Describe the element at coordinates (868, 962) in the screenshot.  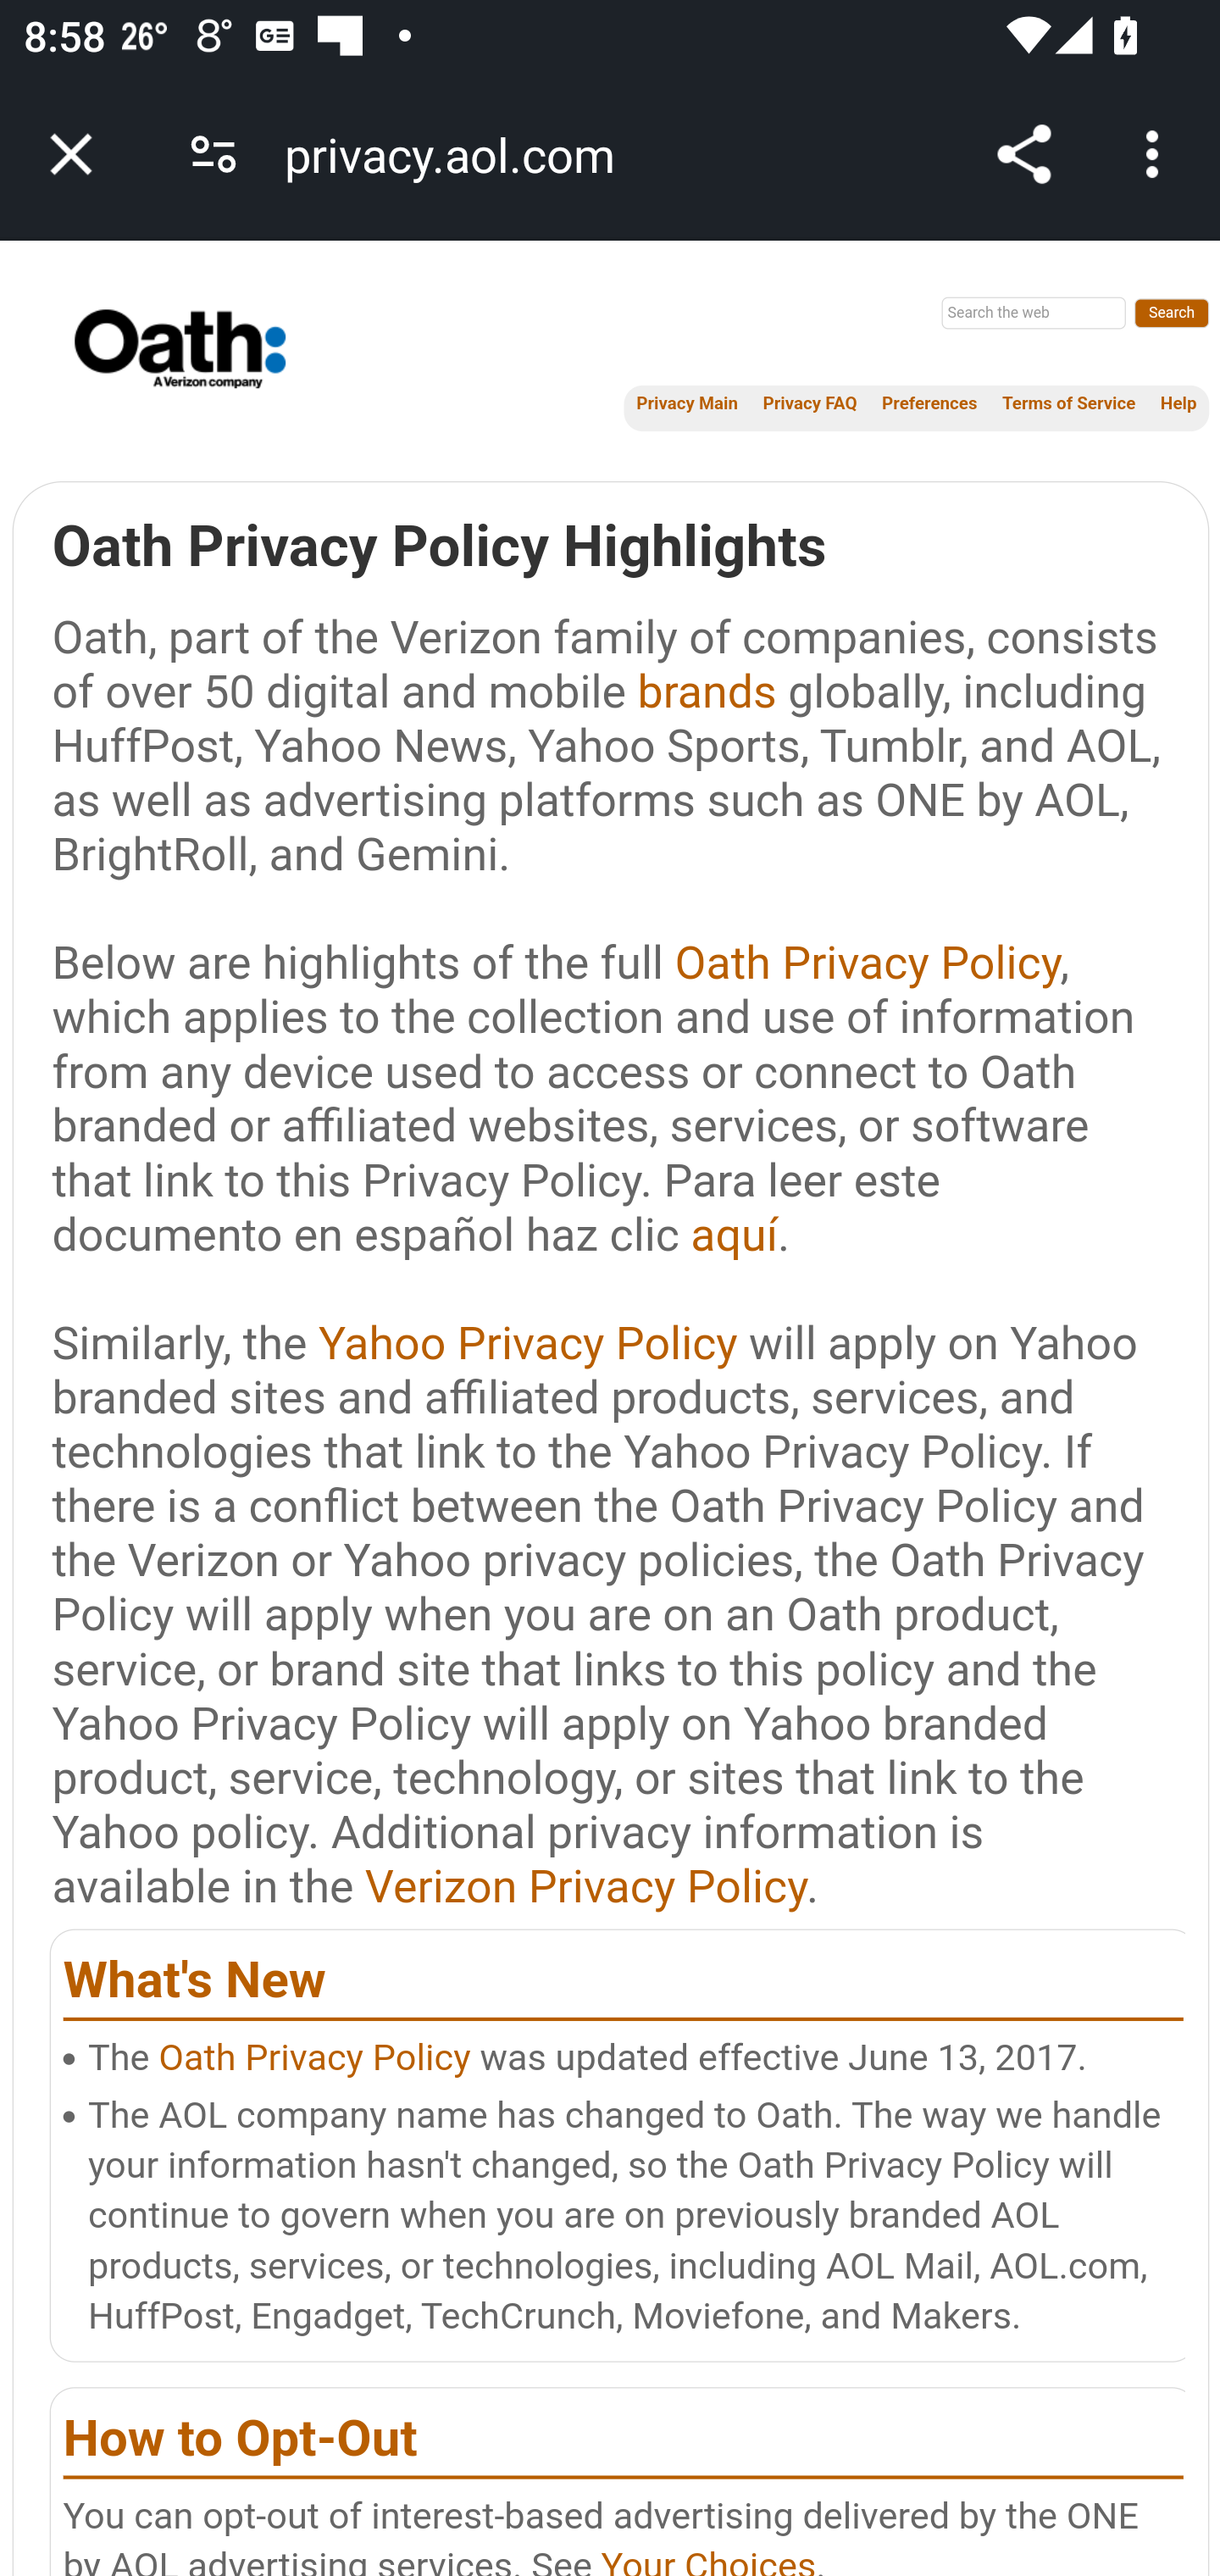
I see `Oath Privacy Policy` at that location.